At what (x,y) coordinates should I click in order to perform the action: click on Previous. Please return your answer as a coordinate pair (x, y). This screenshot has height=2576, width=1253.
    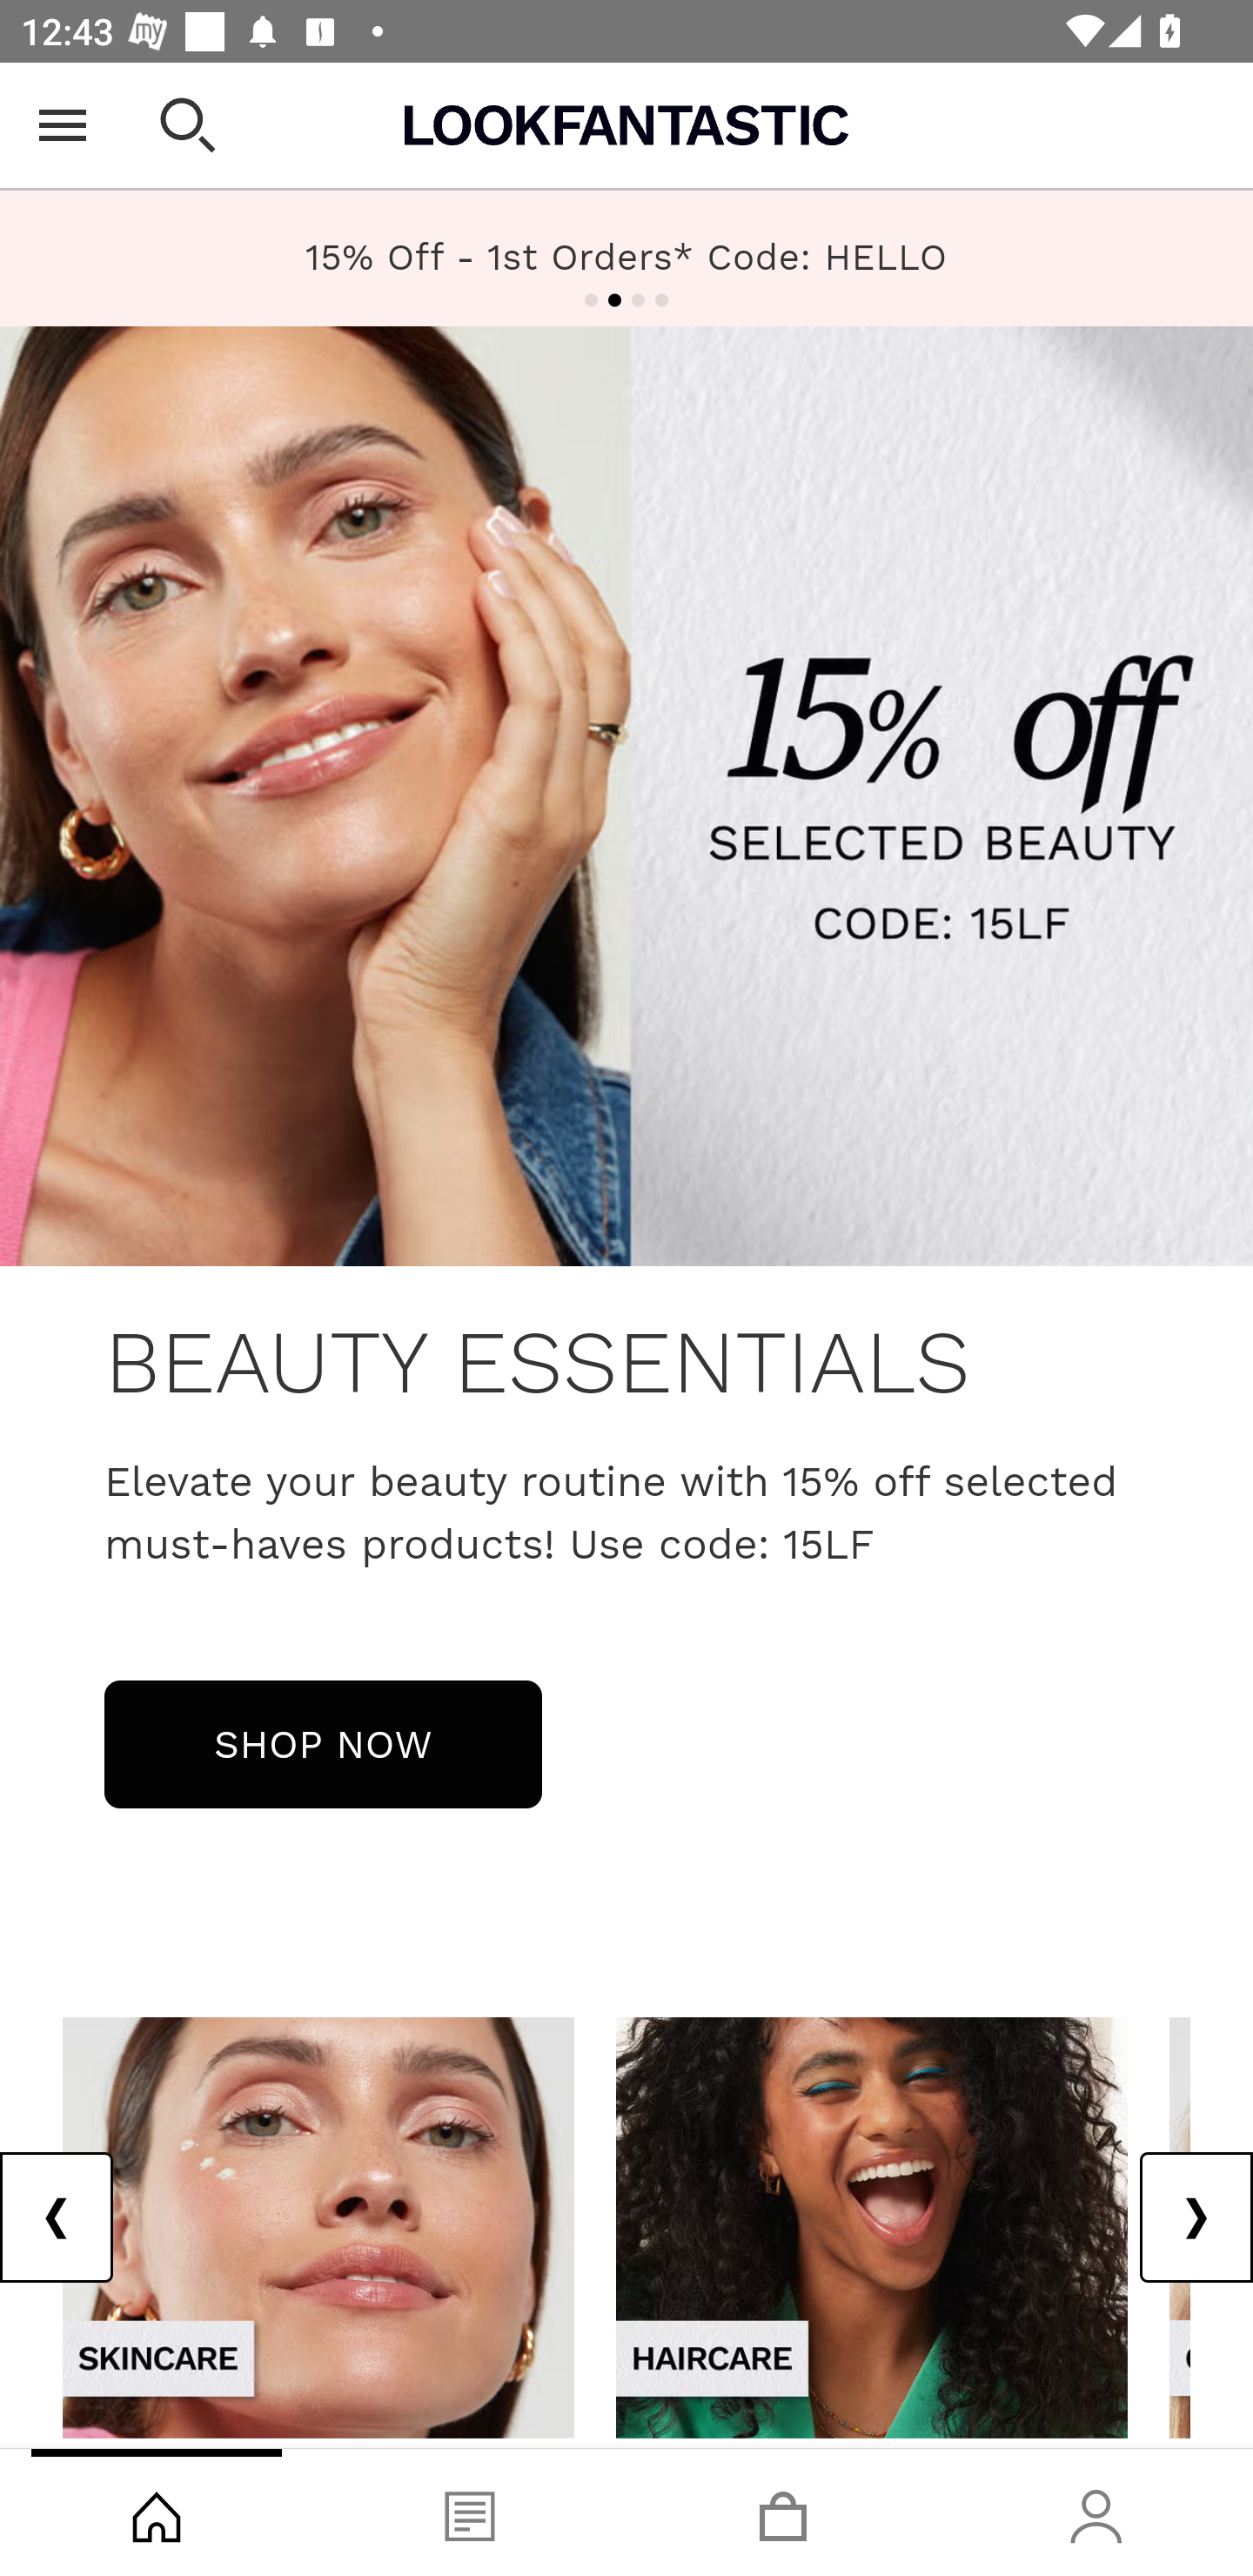
    Looking at the image, I should click on (57, 2217).